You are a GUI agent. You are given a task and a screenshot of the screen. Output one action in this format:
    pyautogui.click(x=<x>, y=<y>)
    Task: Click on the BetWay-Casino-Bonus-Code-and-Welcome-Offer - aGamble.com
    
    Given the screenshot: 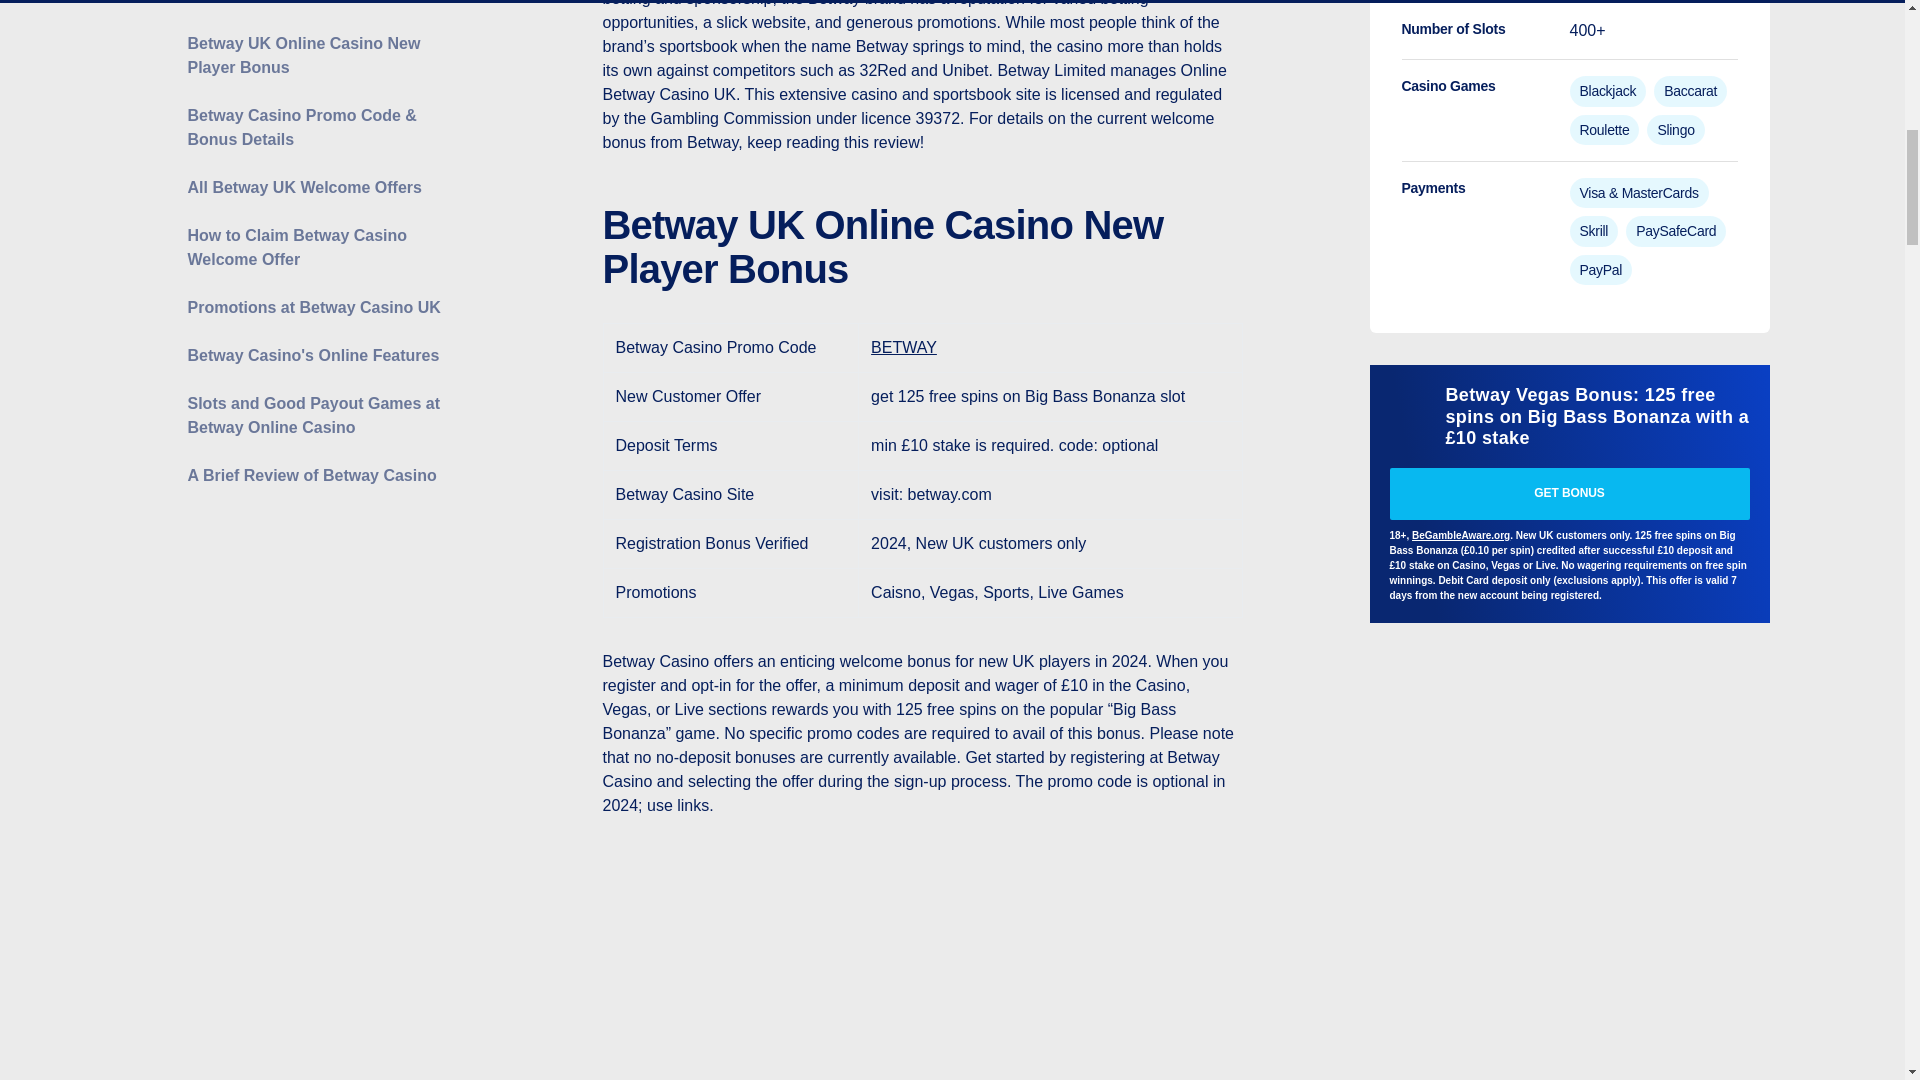 What is the action you would take?
    pyautogui.click(x=922, y=964)
    